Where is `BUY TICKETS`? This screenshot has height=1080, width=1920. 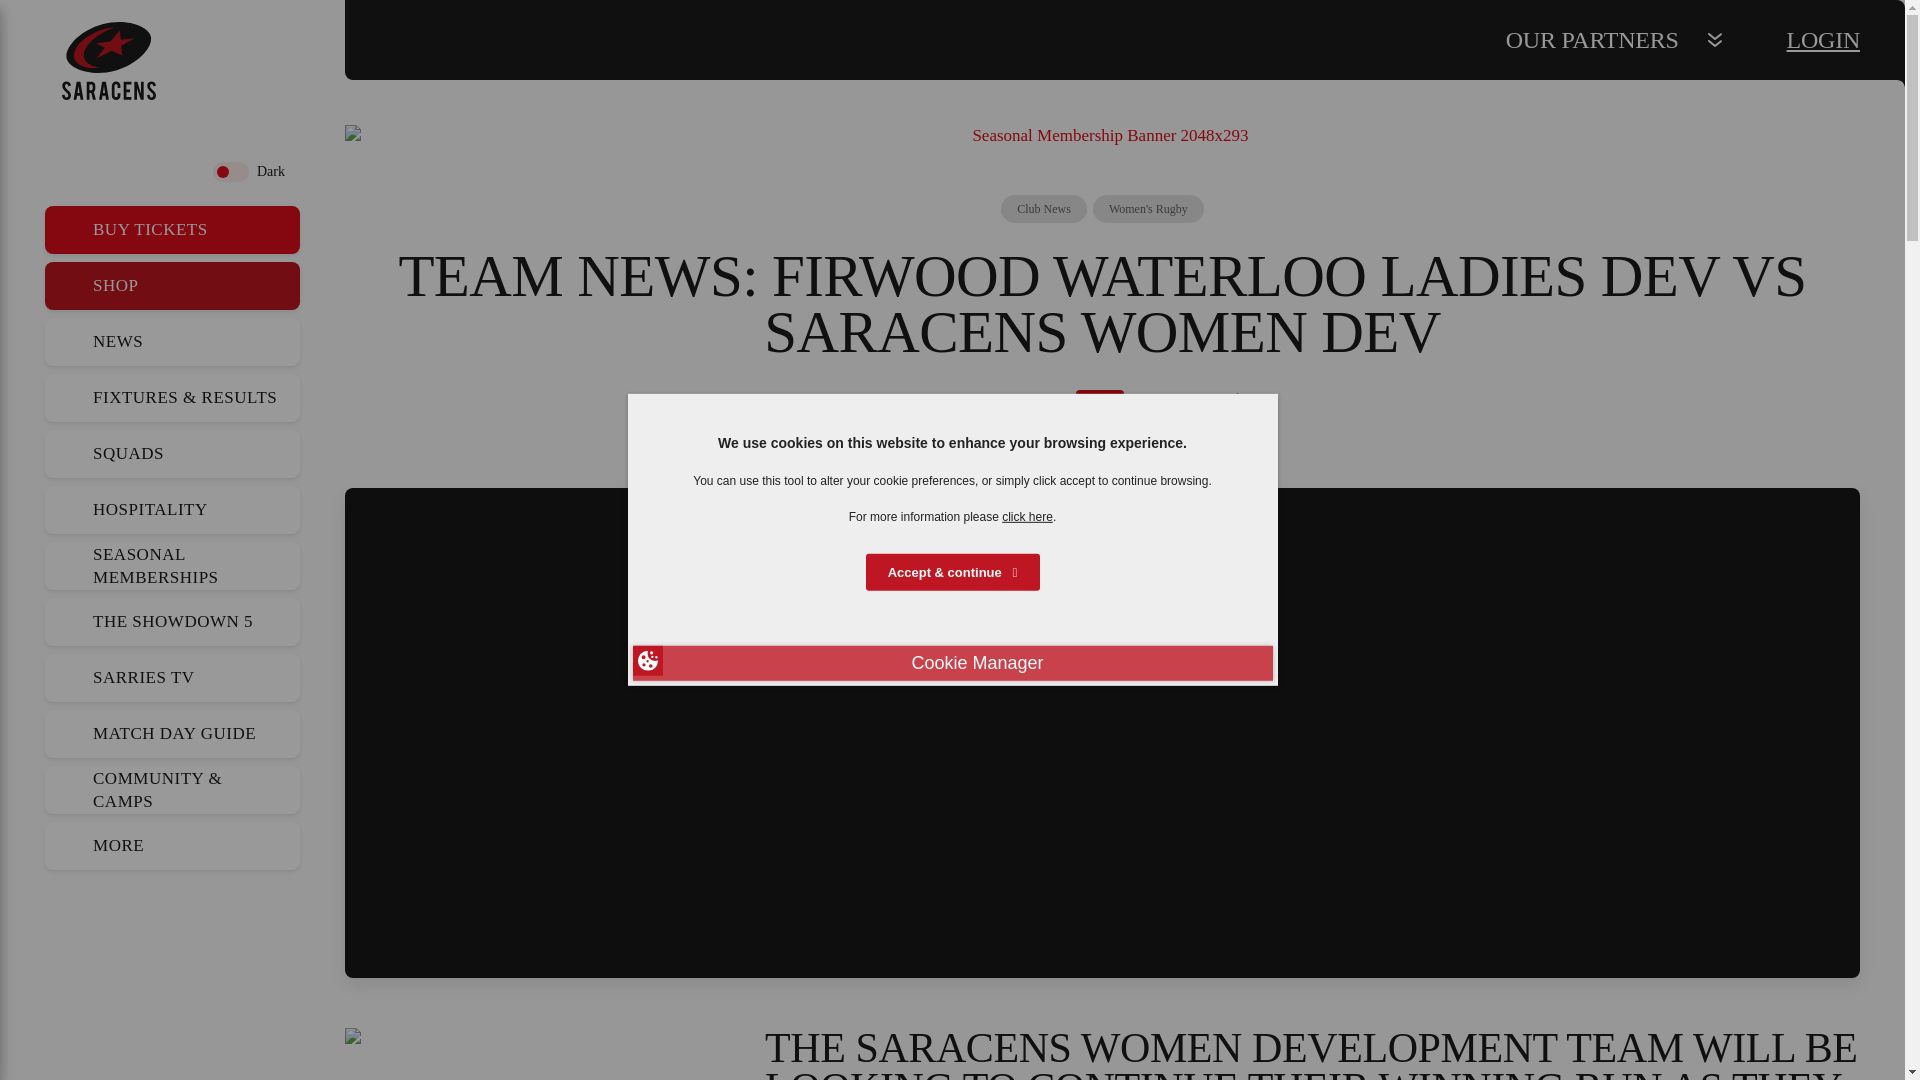
BUY TICKETS is located at coordinates (172, 230).